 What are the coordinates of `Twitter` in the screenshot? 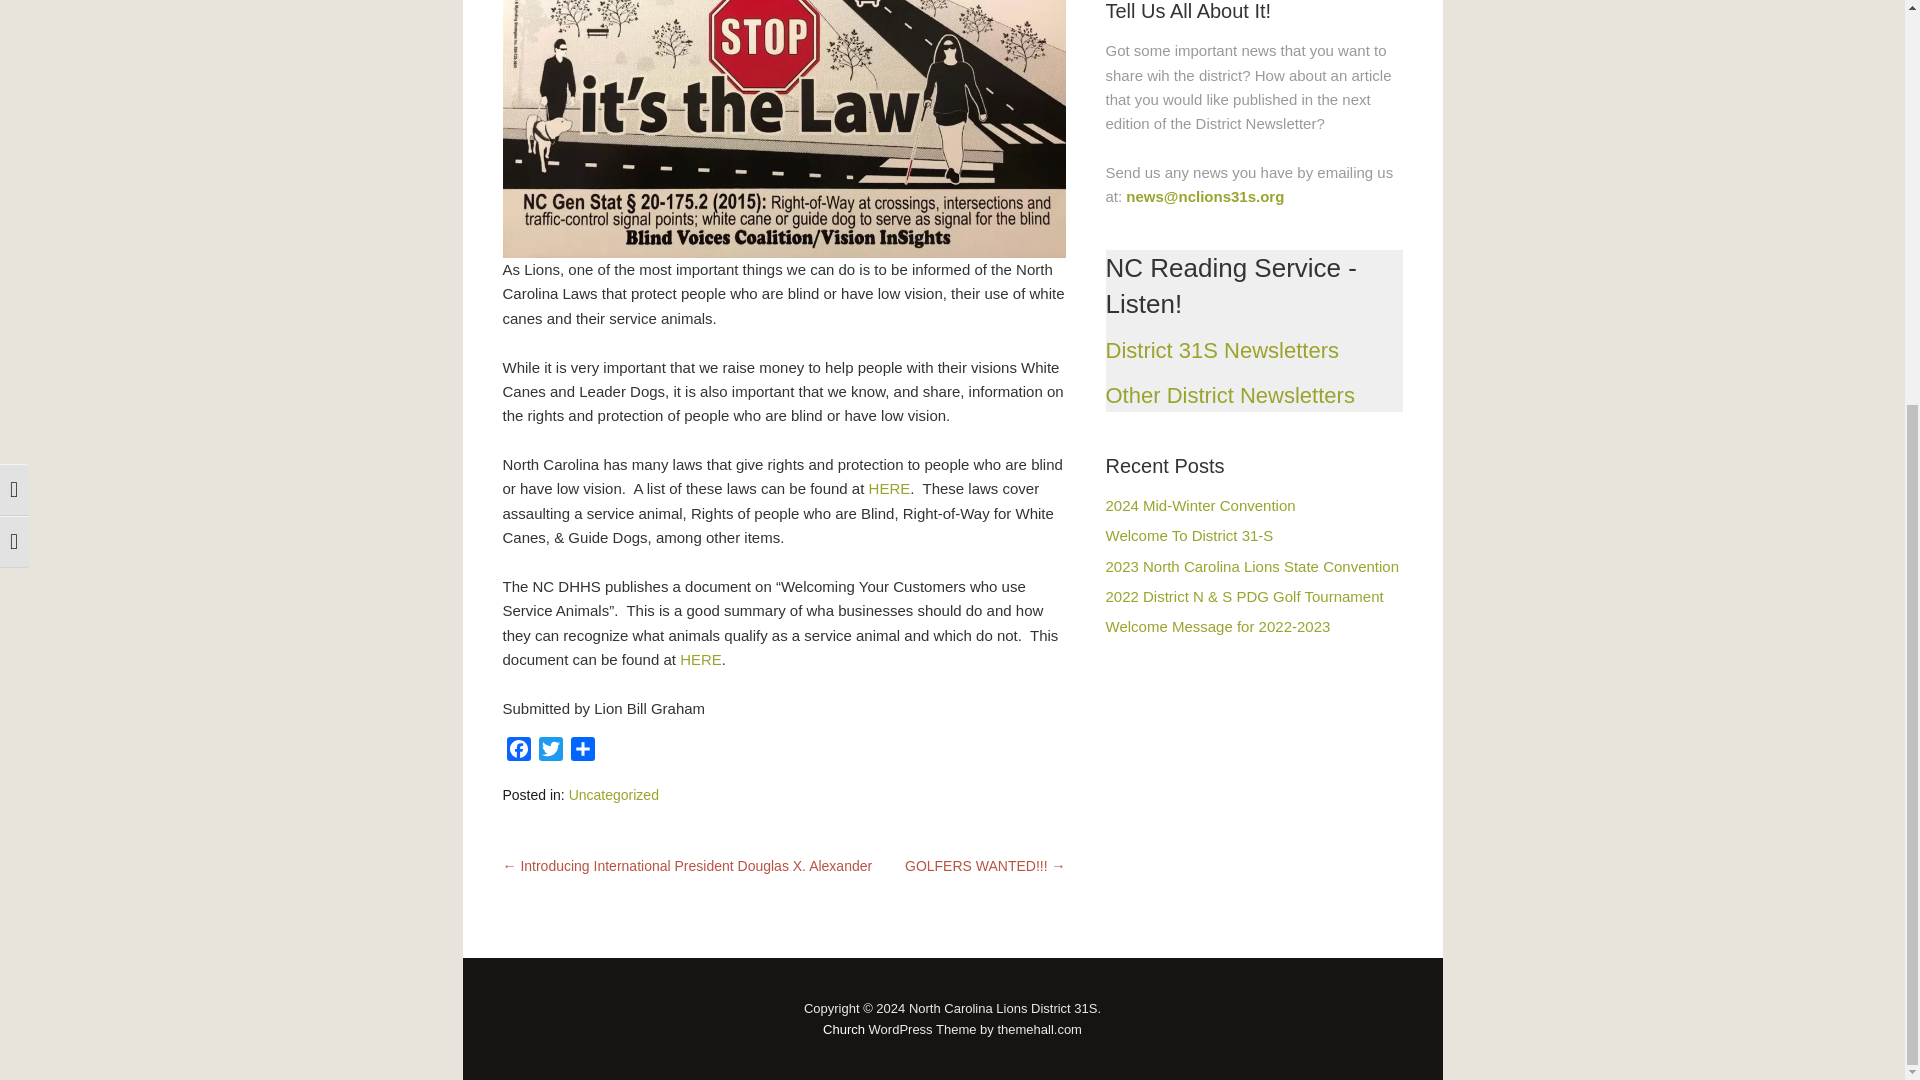 It's located at (550, 752).